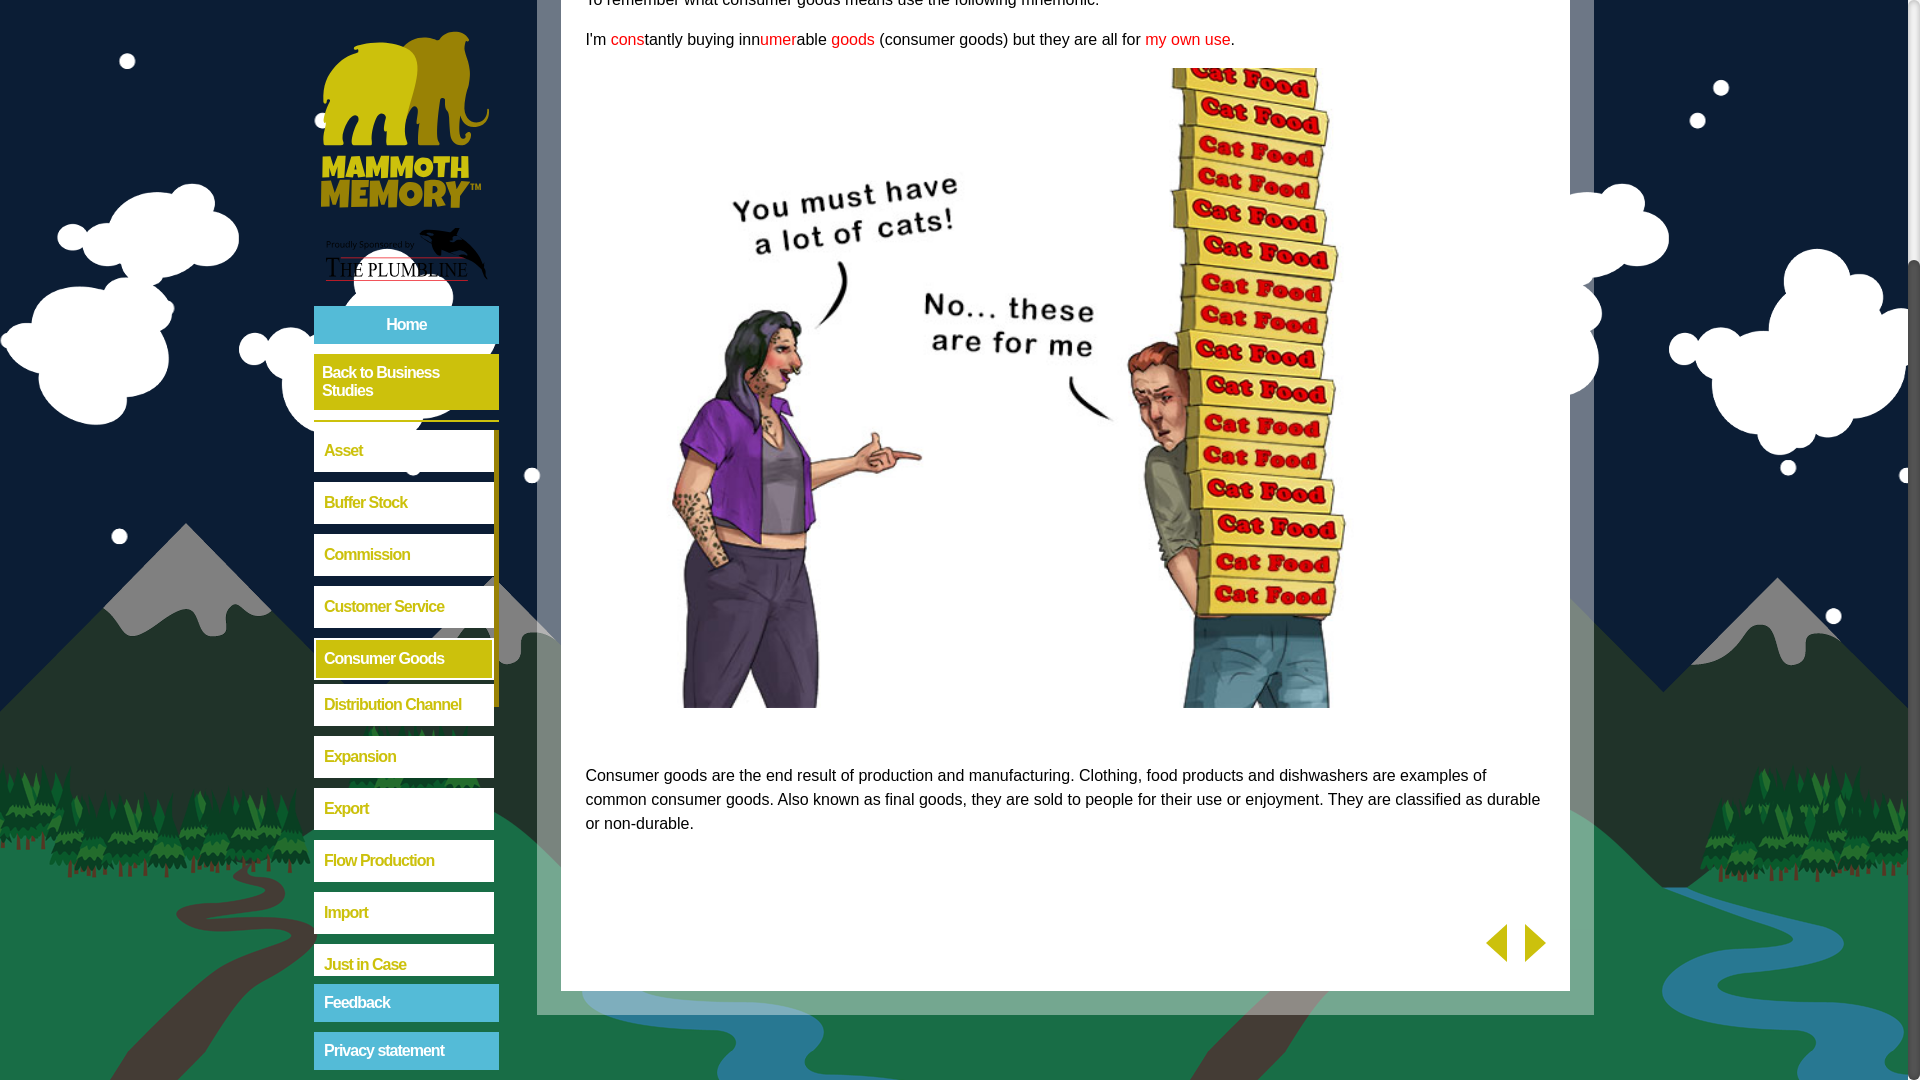  I want to click on Just in Case, so click(404, 622).